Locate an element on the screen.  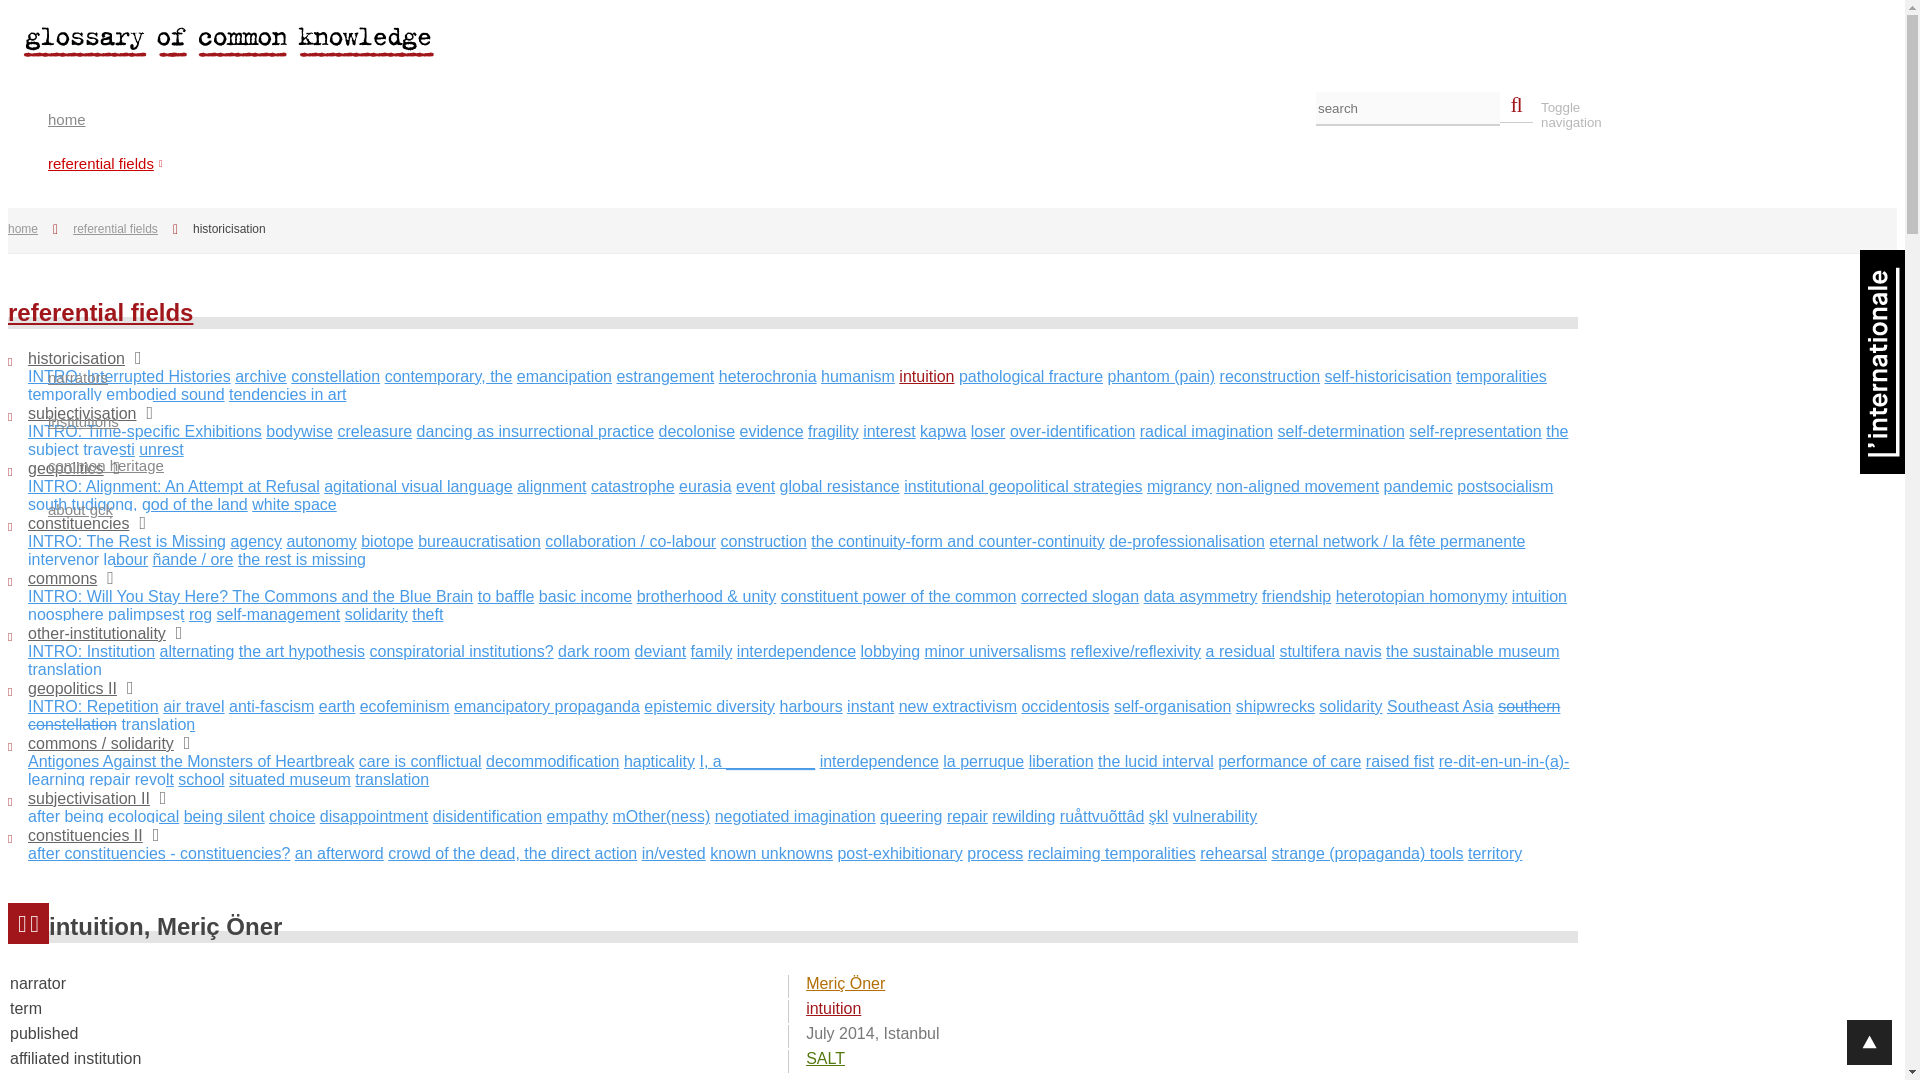
referential fields is located at coordinates (813, 160).